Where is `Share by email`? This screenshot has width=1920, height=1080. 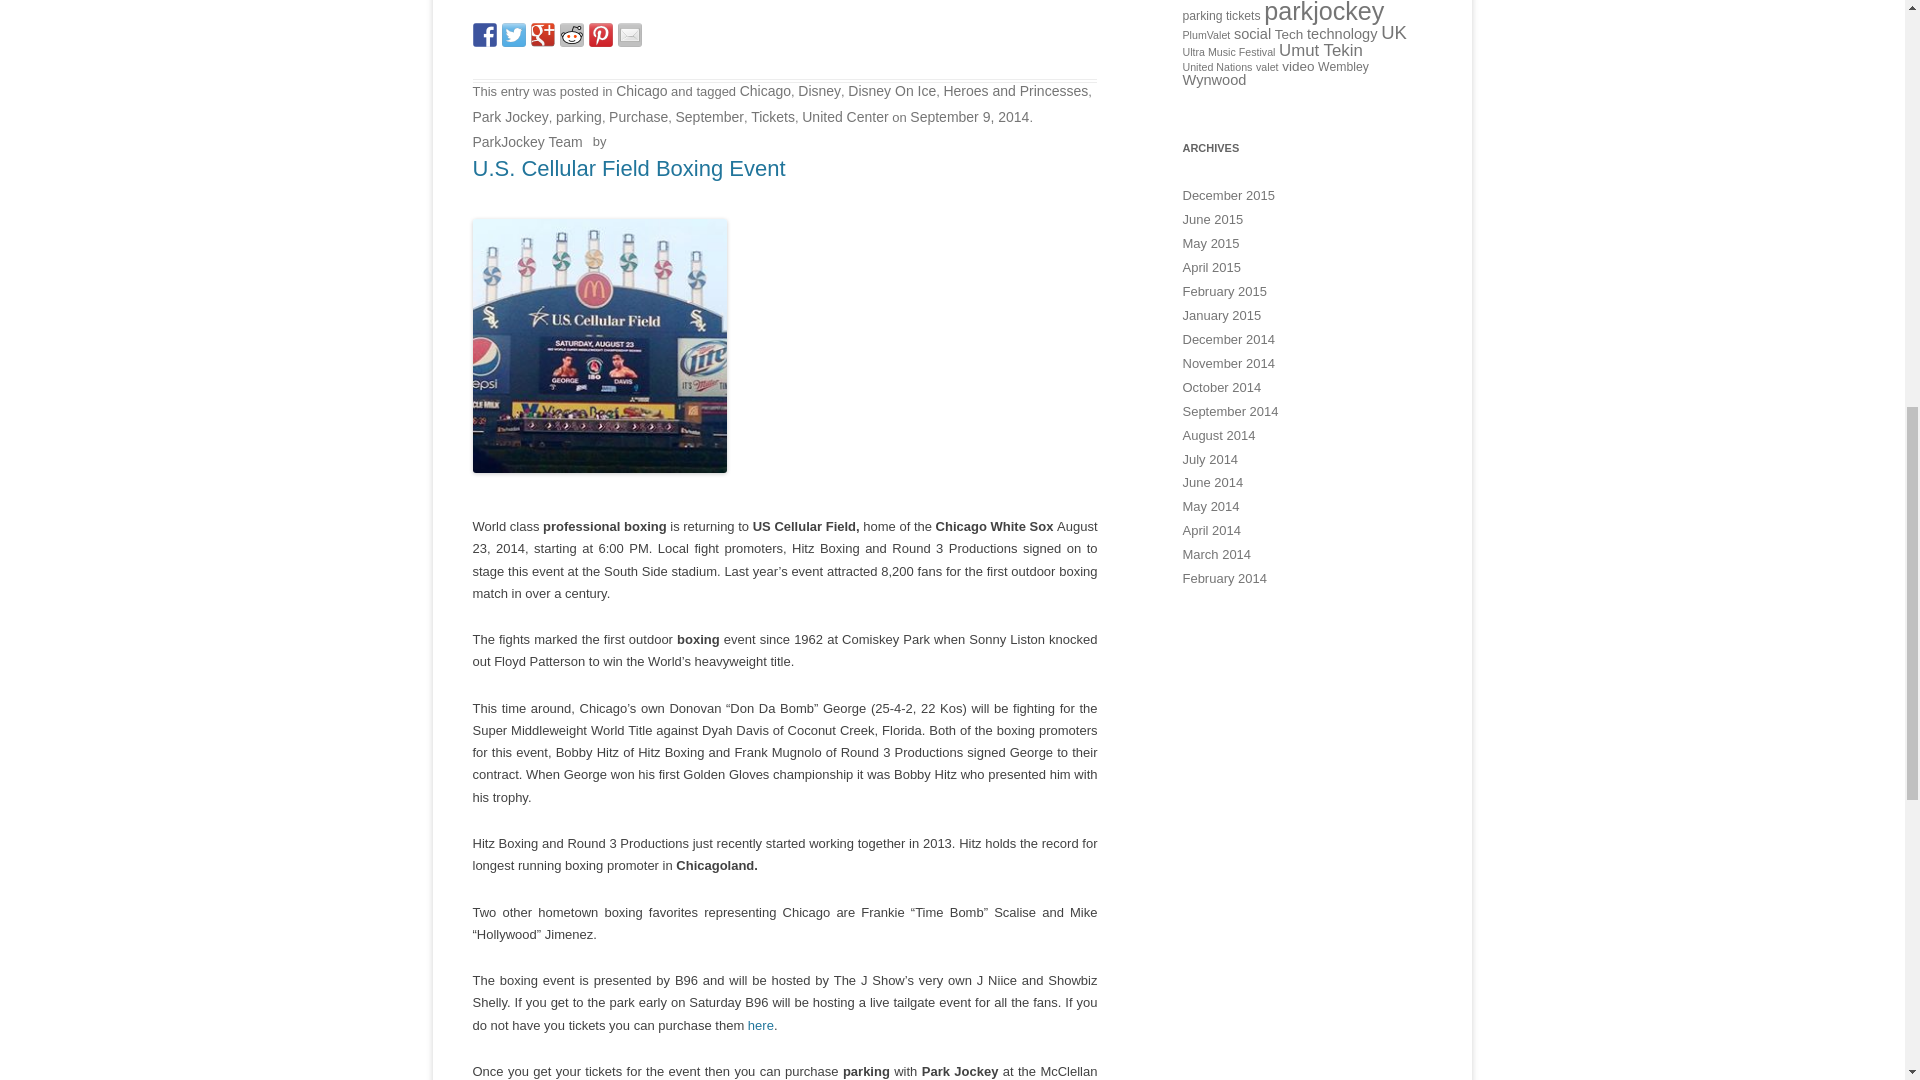 Share by email is located at coordinates (630, 34).